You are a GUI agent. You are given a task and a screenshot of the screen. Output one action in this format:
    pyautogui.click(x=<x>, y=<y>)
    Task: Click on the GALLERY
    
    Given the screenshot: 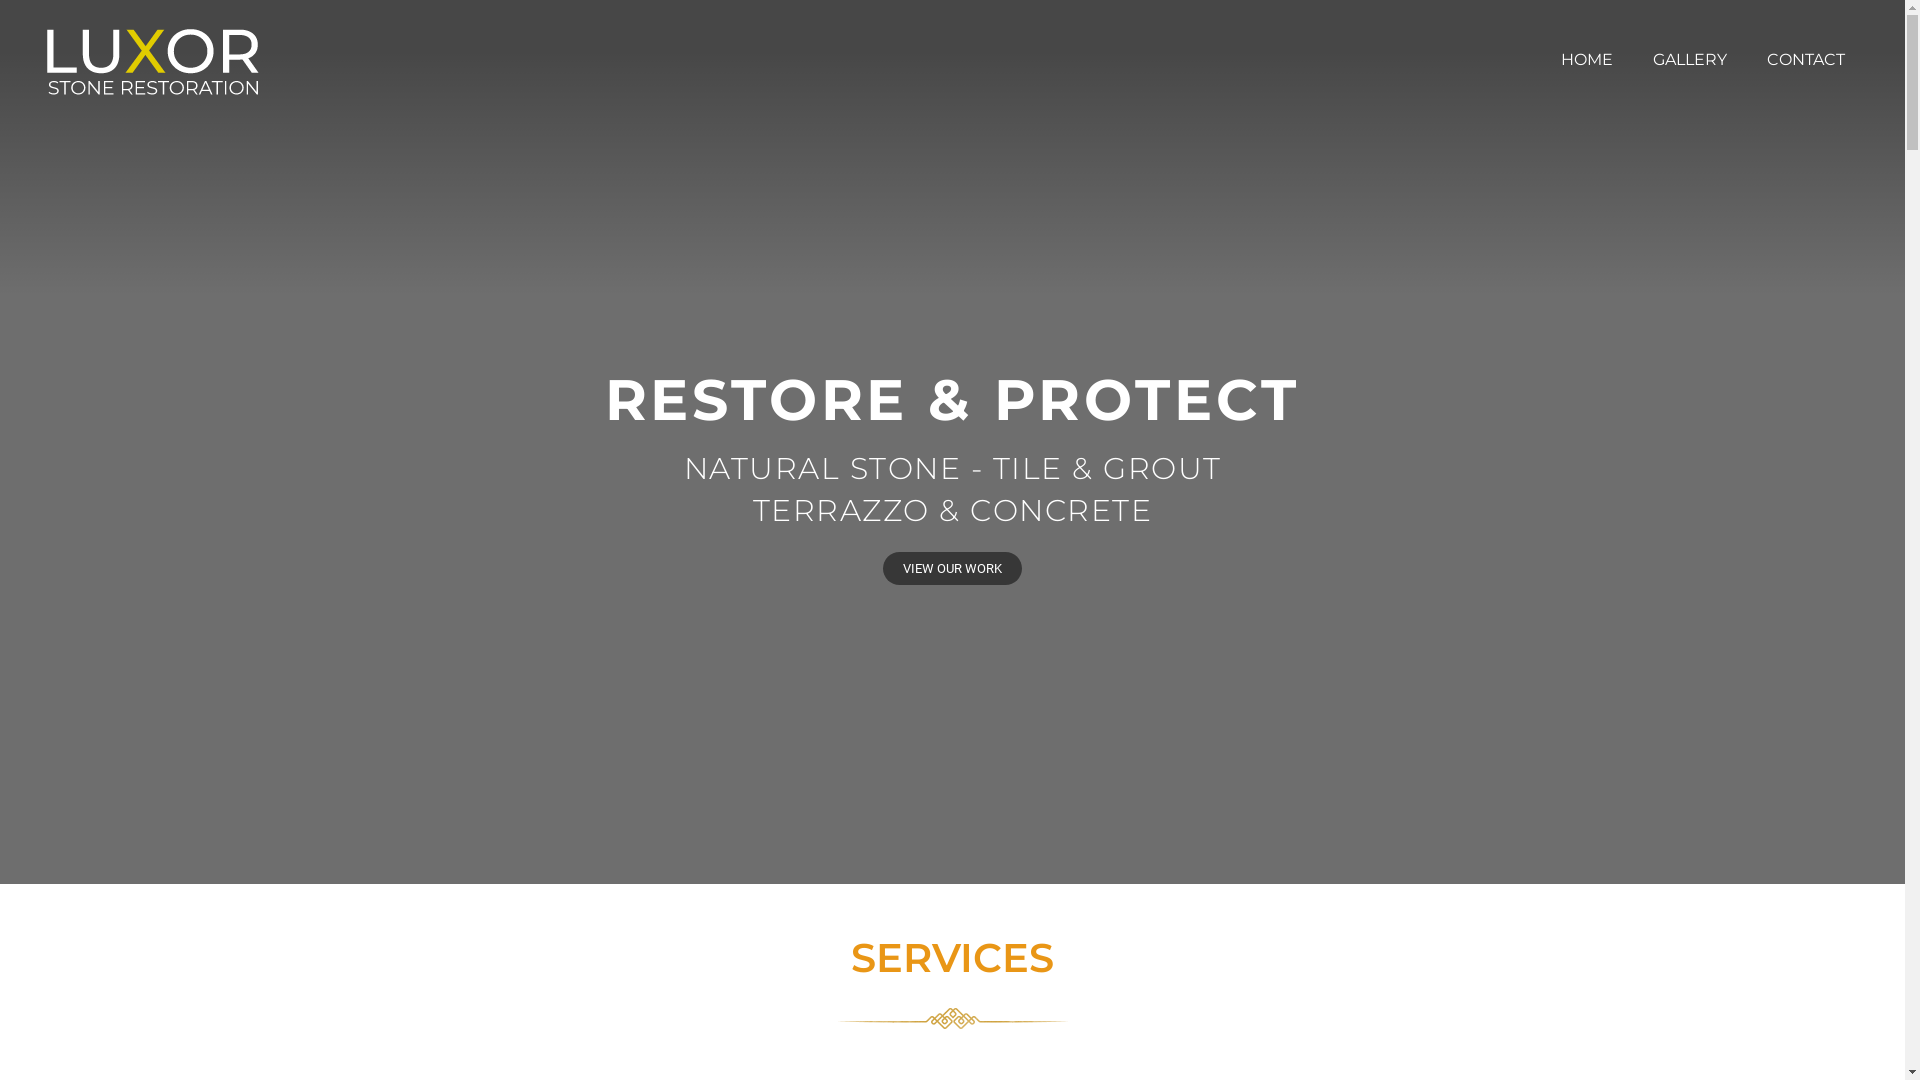 What is the action you would take?
    pyautogui.click(x=1690, y=59)
    